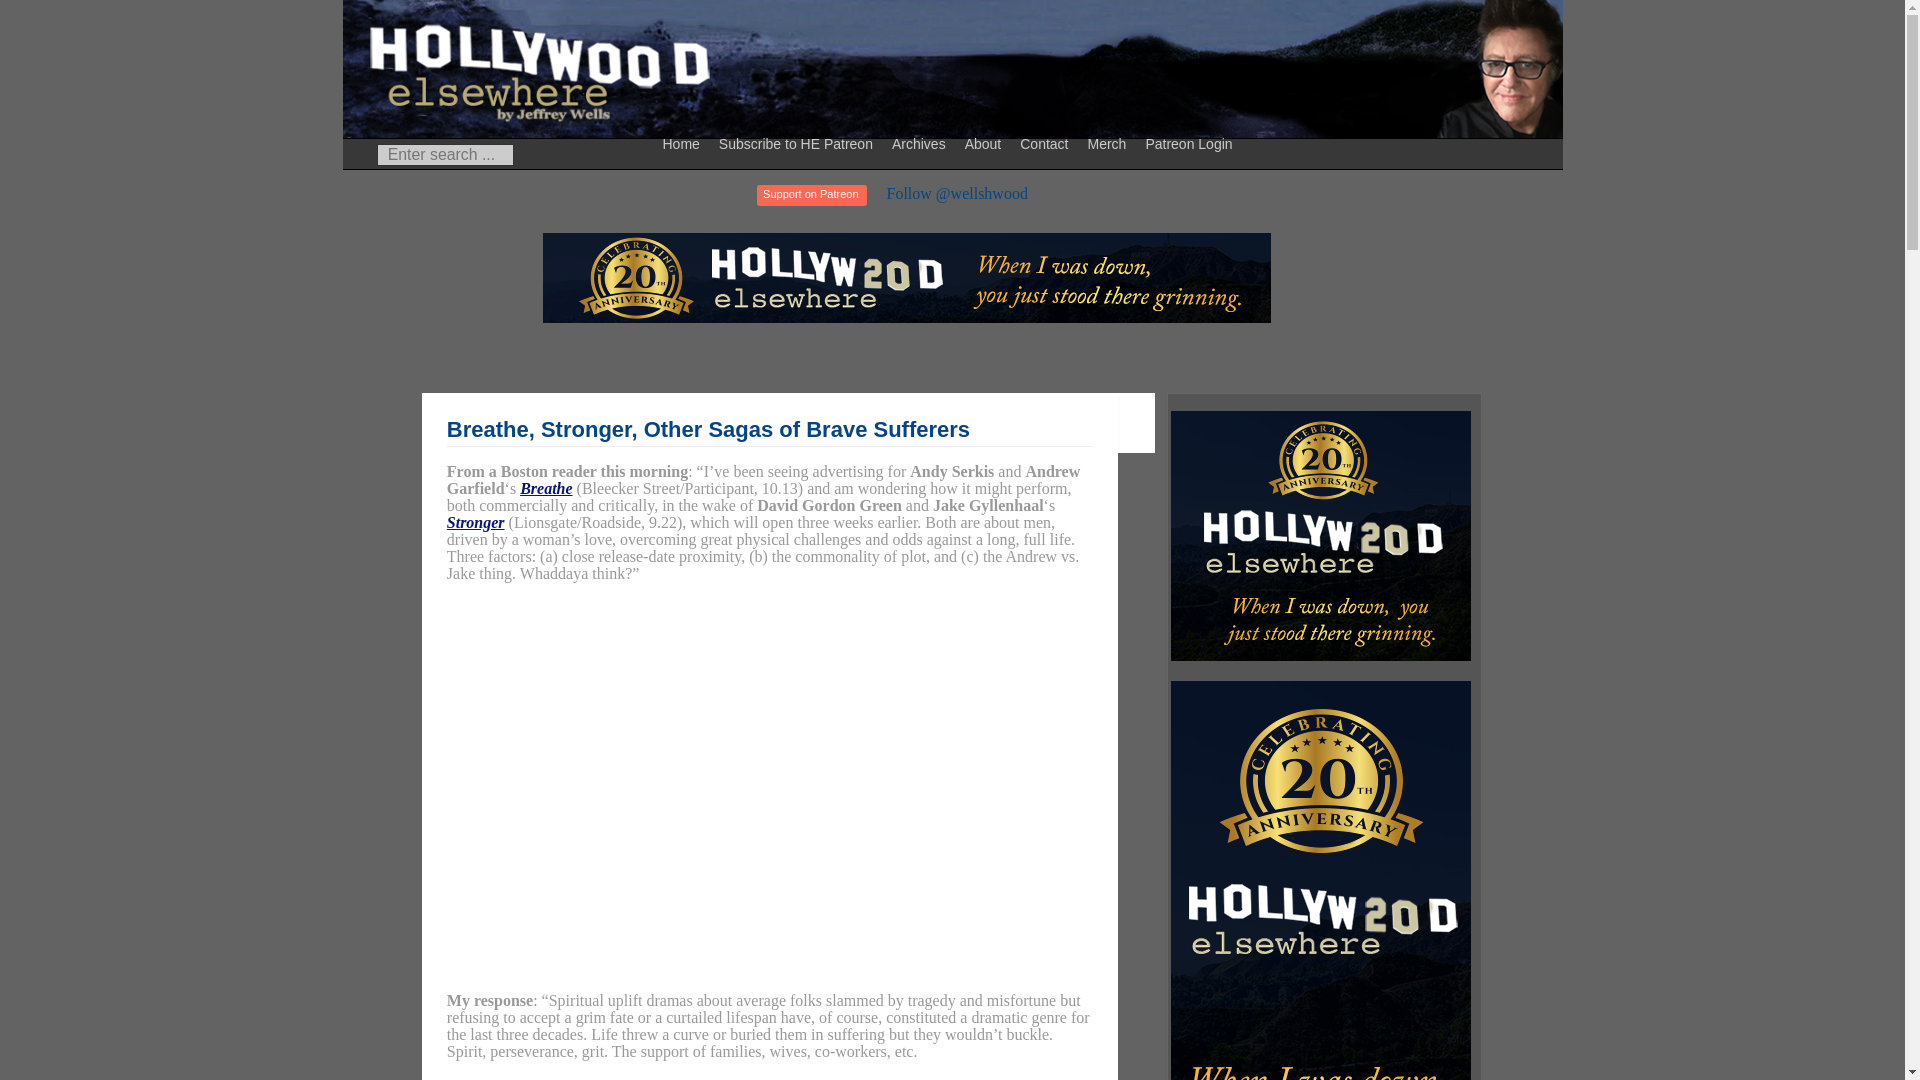  Describe the element at coordinates (810, 195) in the screenshot. I see `Support on Patreon` at that location.